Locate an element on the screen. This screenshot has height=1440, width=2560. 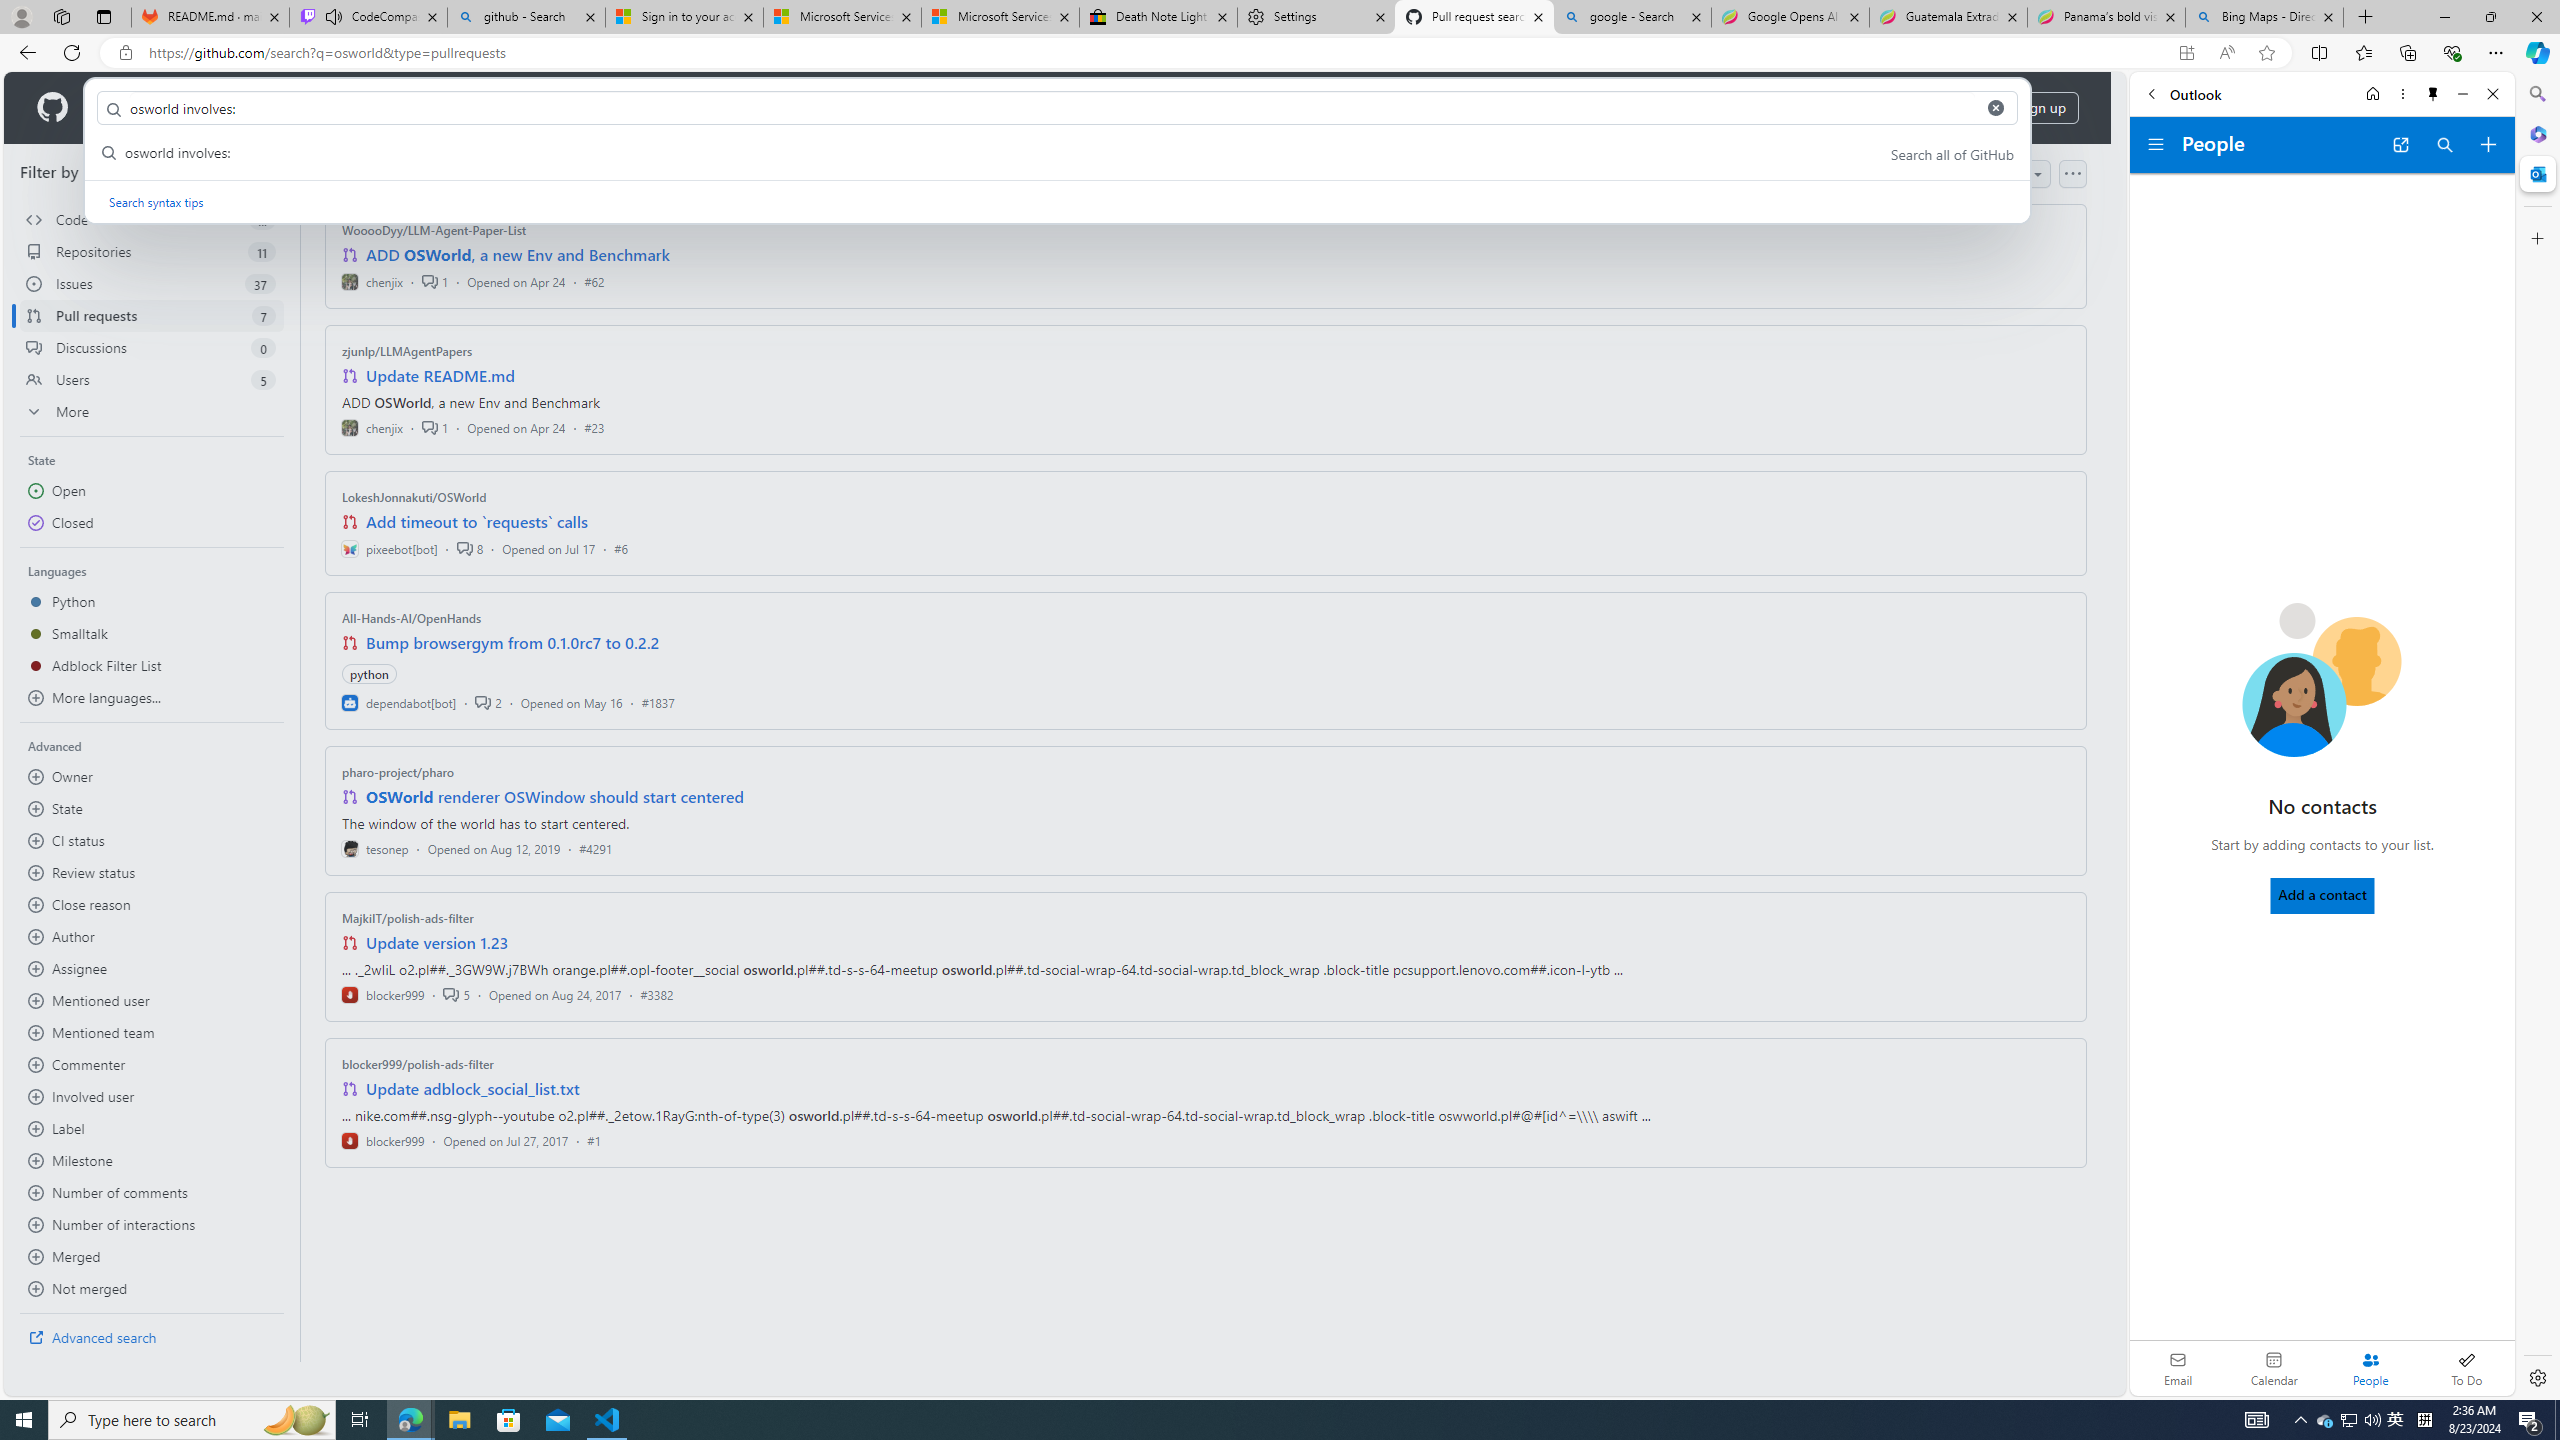
Open Source is located at coordinates (448, 108).